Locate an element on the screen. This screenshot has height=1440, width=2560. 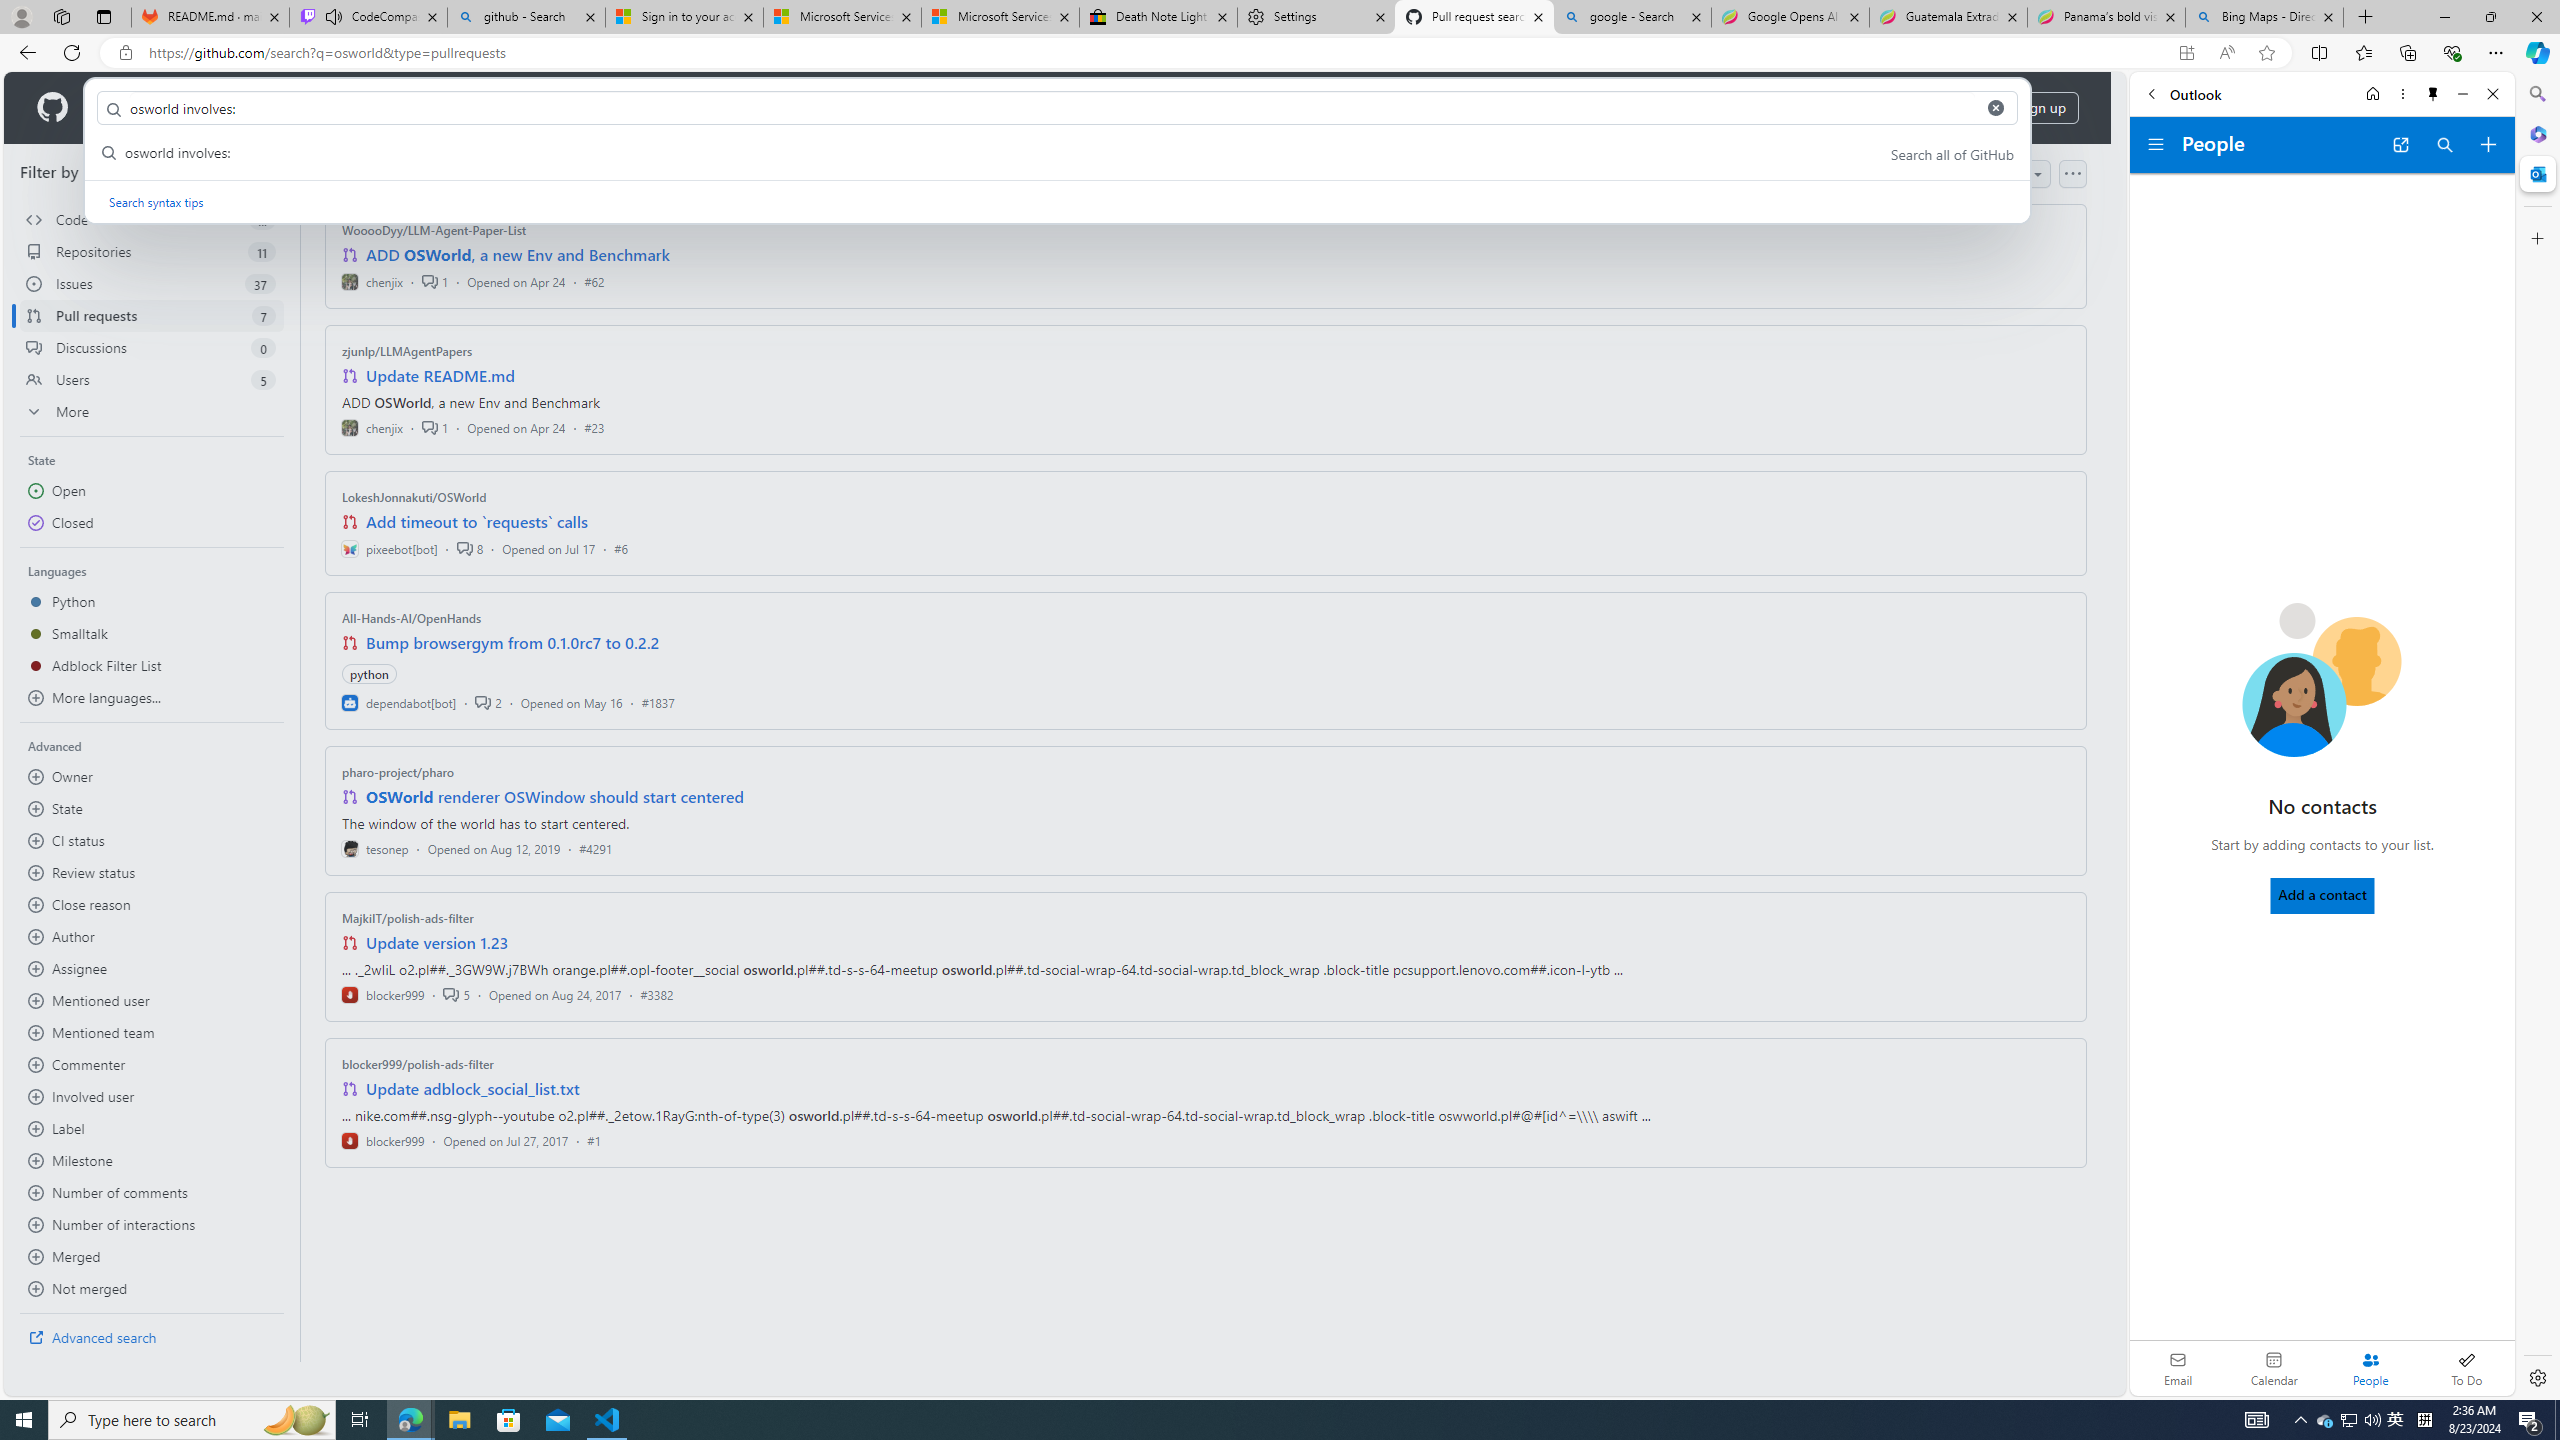
Open Source is located at coordinates (448, 108).